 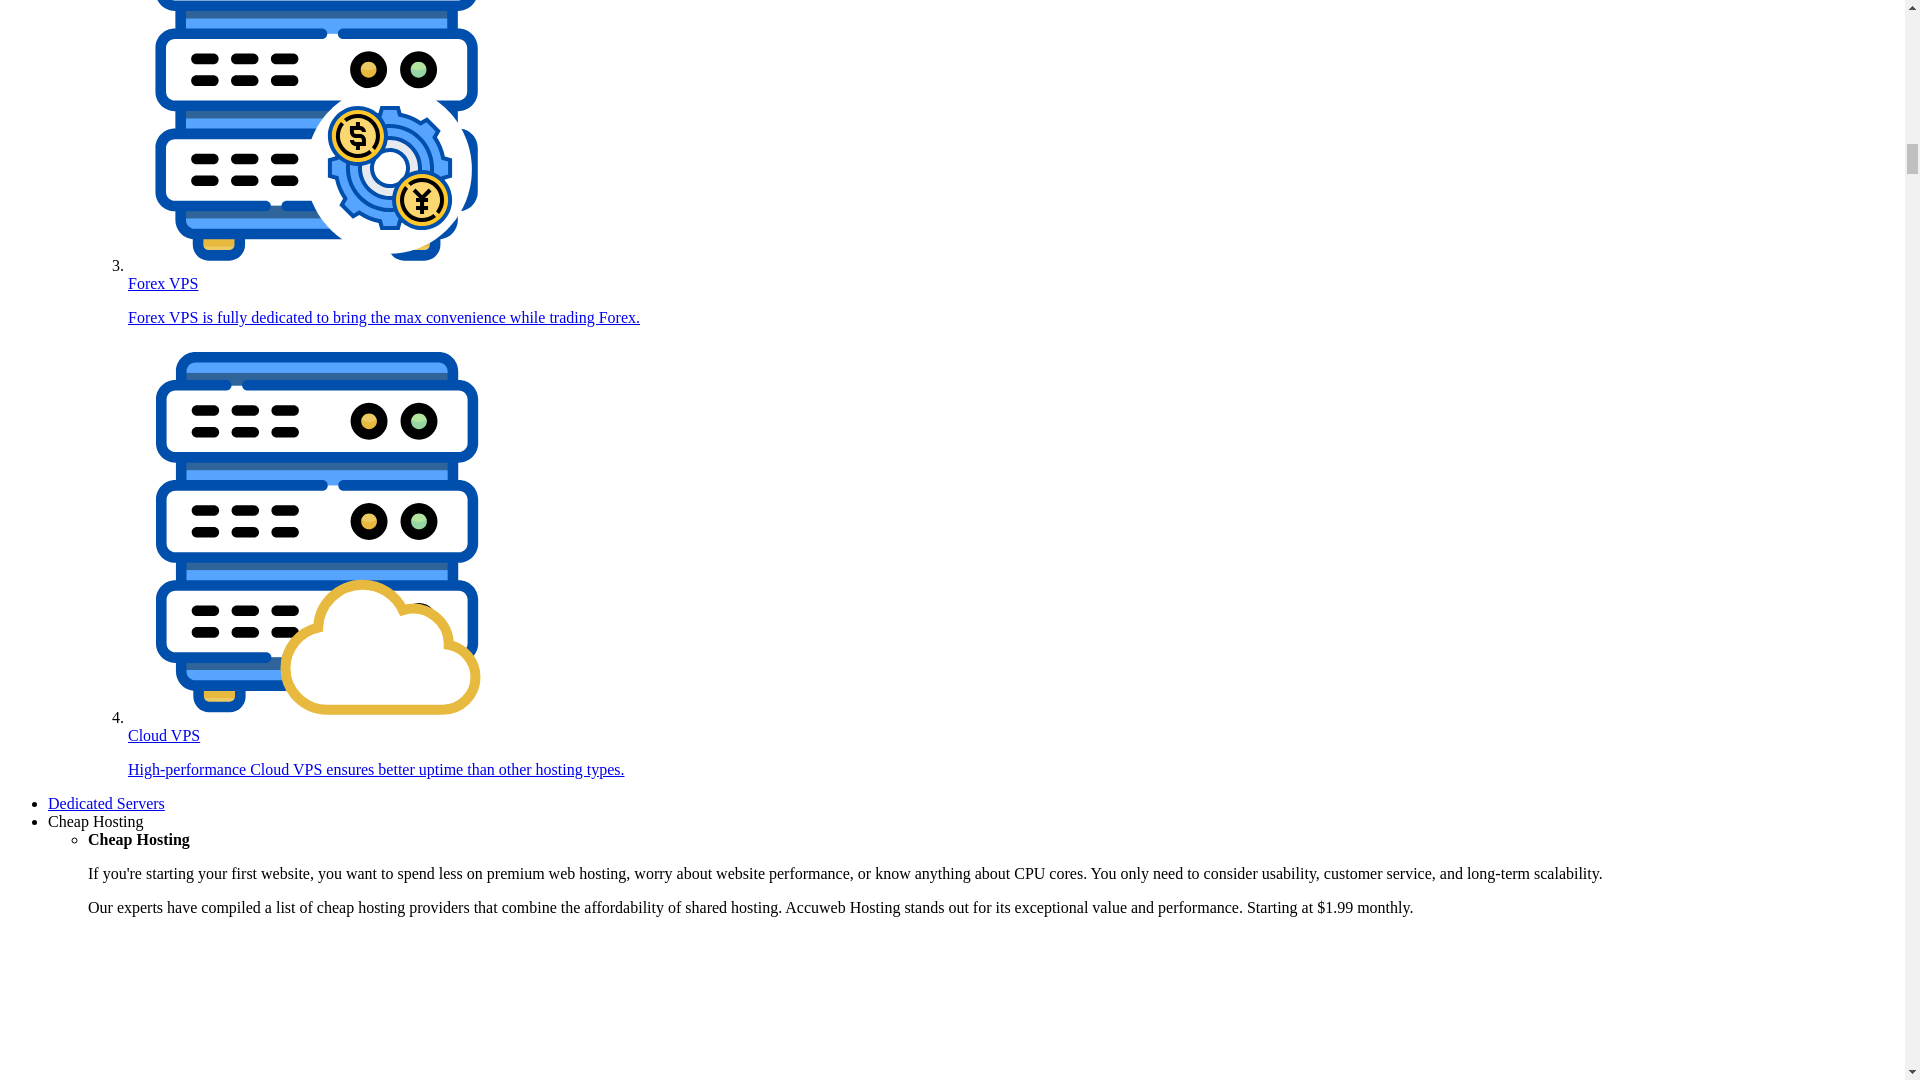 I want to click on Dedicated Servers, so click(x=106, y=803).